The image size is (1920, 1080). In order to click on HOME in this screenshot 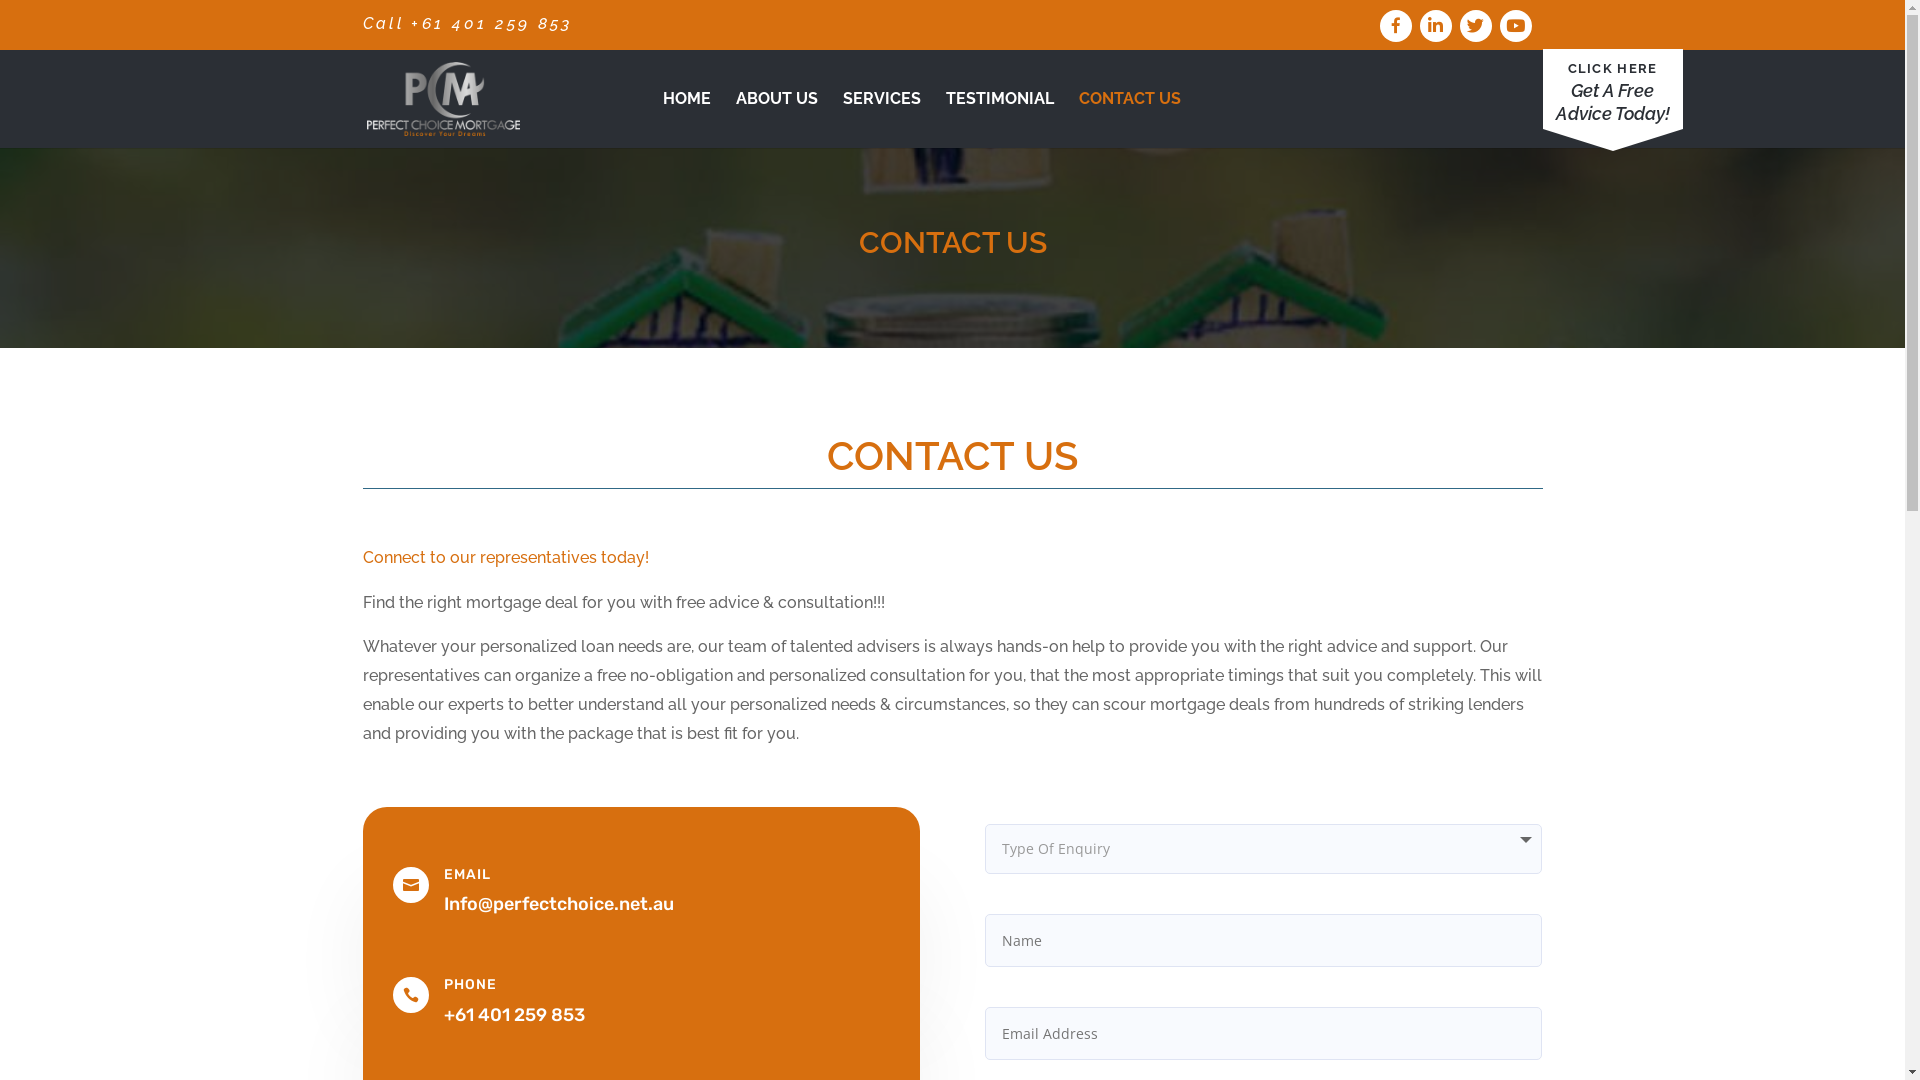, I will do `click(686, 120)`.